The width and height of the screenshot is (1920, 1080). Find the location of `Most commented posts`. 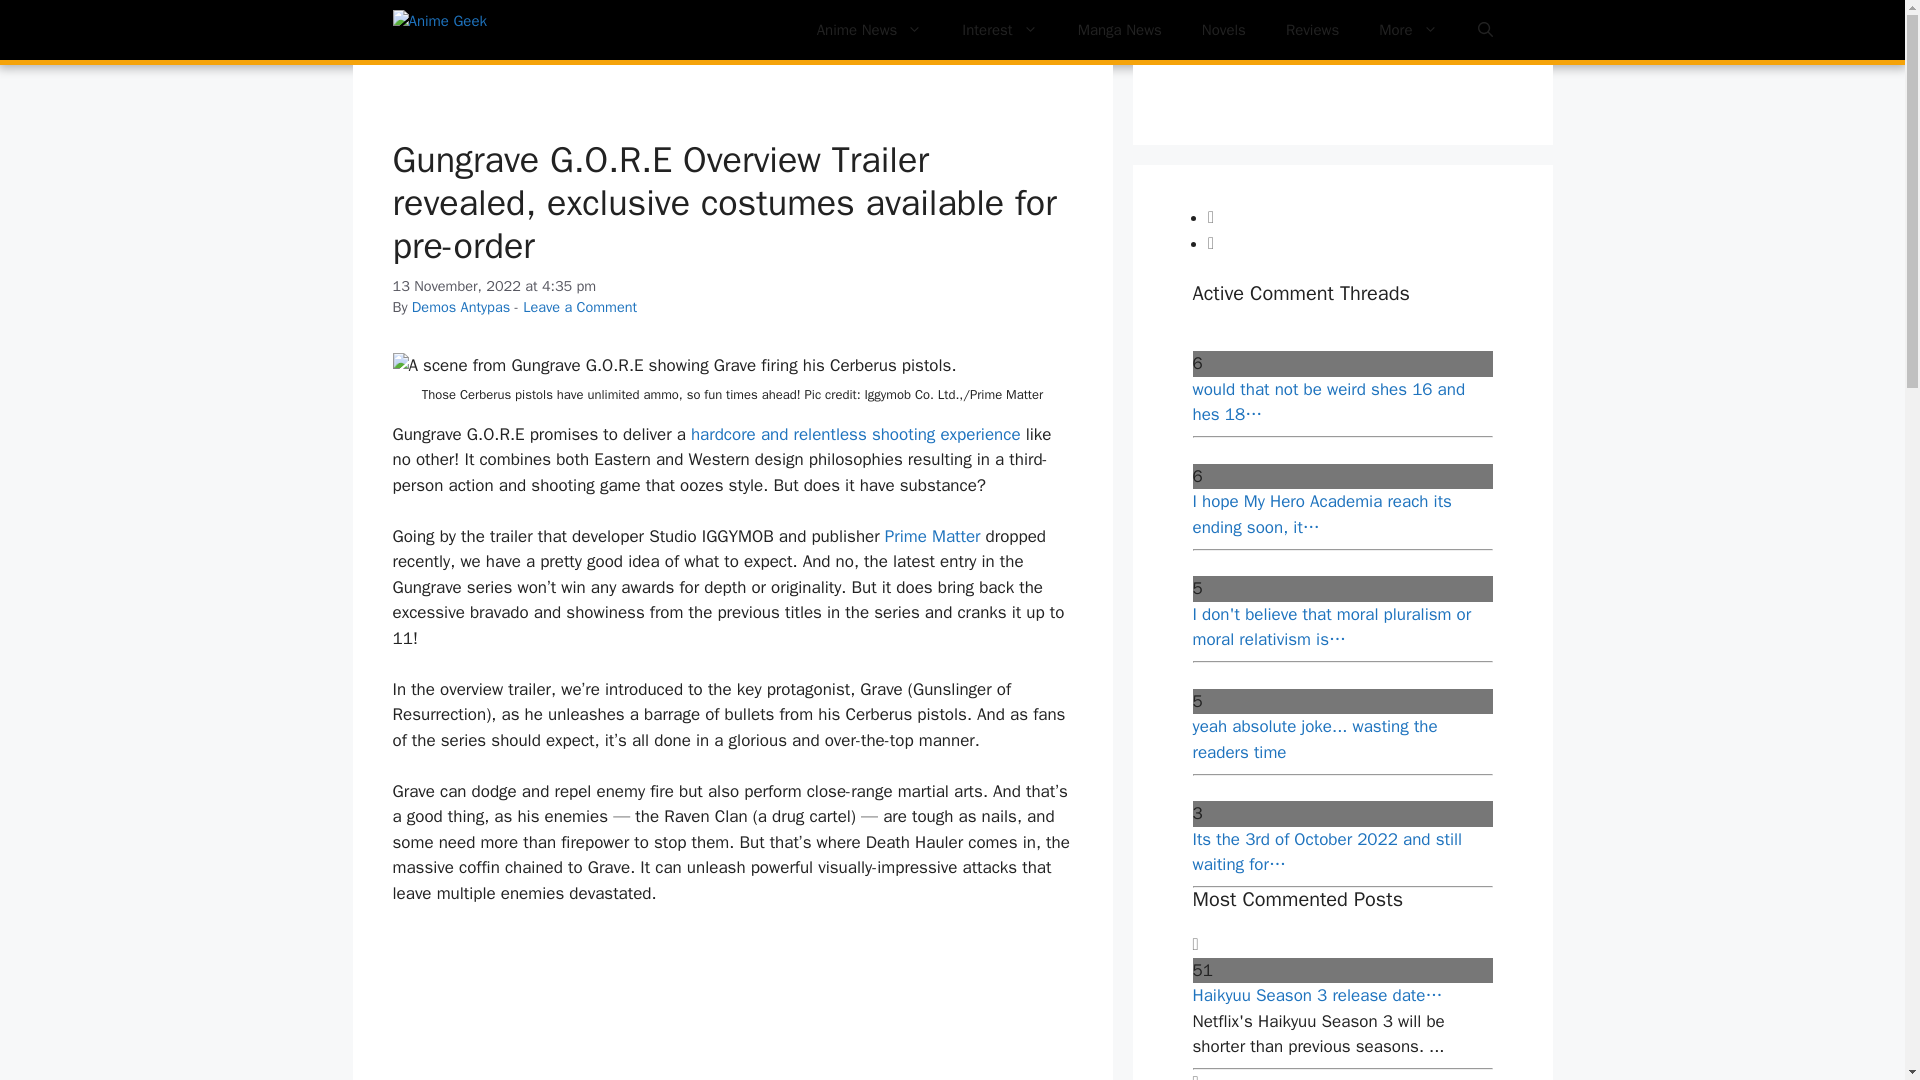

Most commented posts is located at coordinates (1355, 242).